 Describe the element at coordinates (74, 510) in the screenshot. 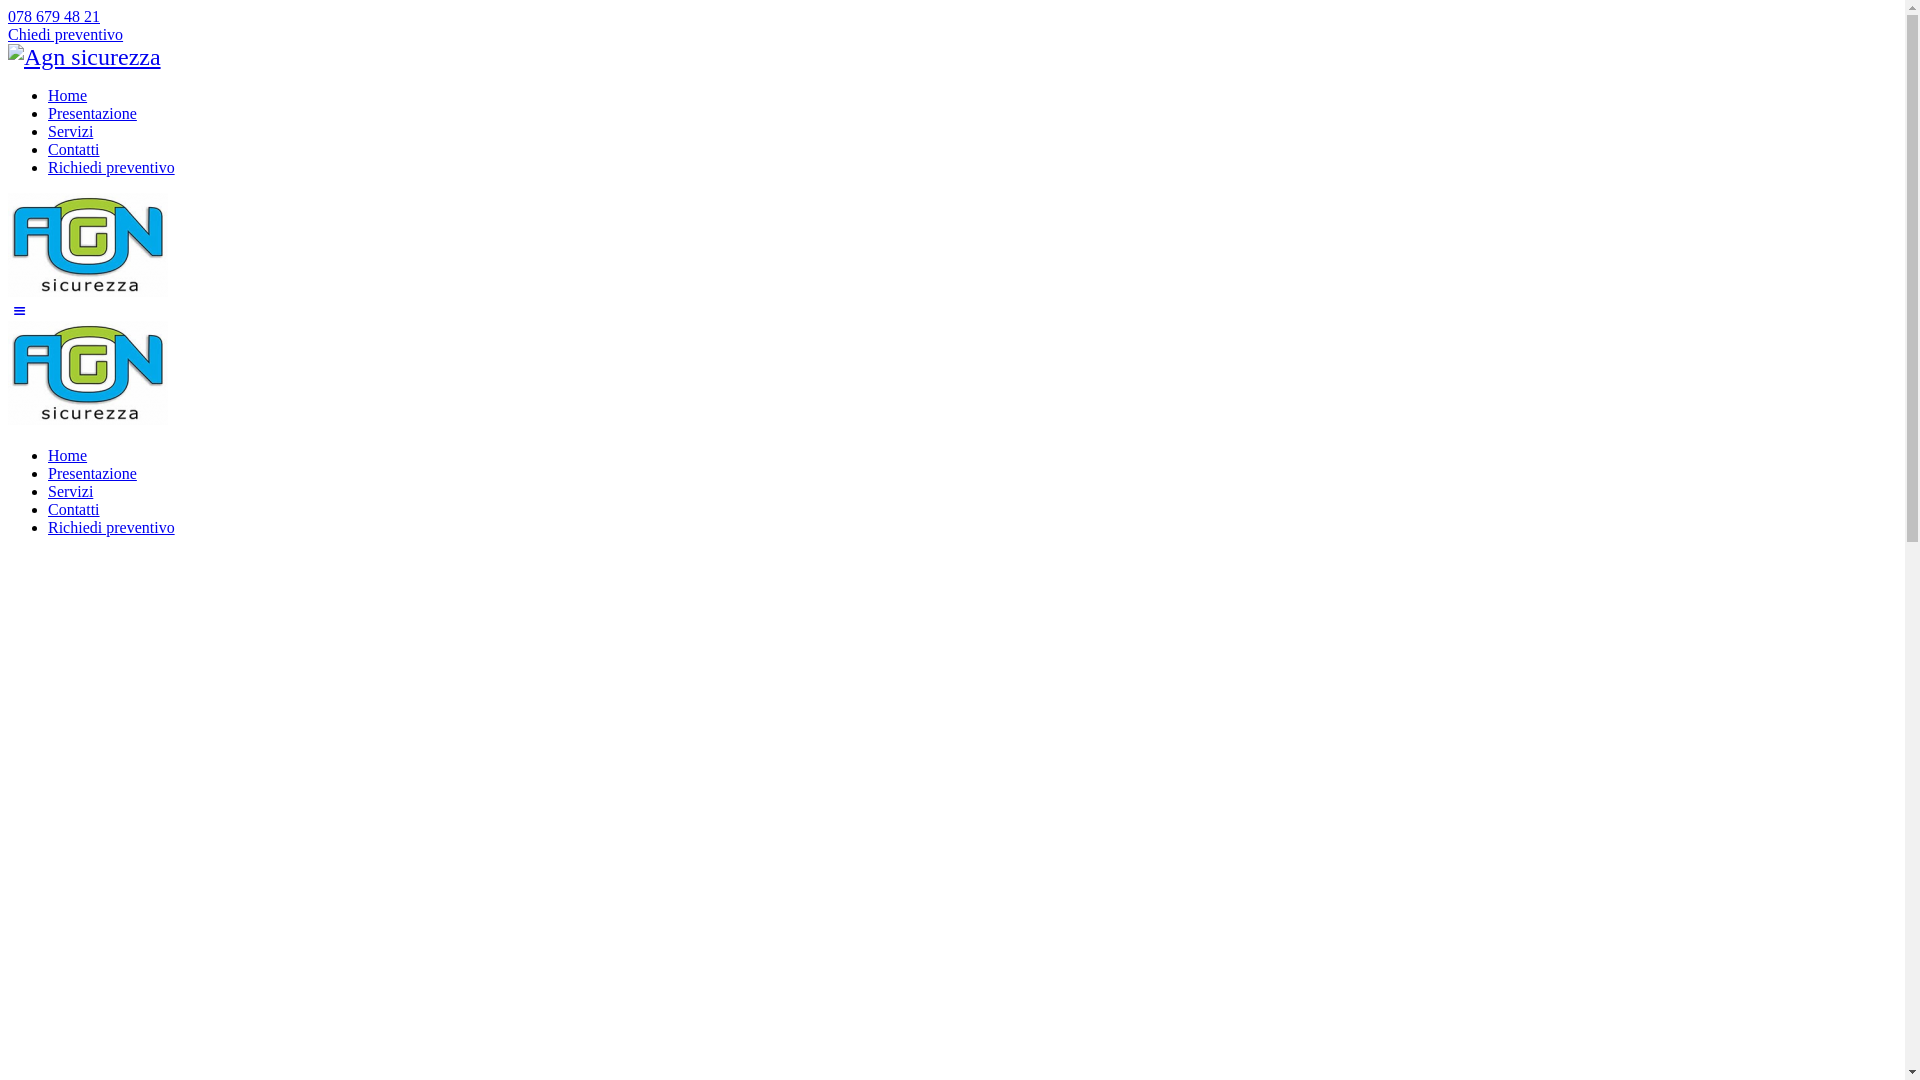

I see `Contatti` at that location.